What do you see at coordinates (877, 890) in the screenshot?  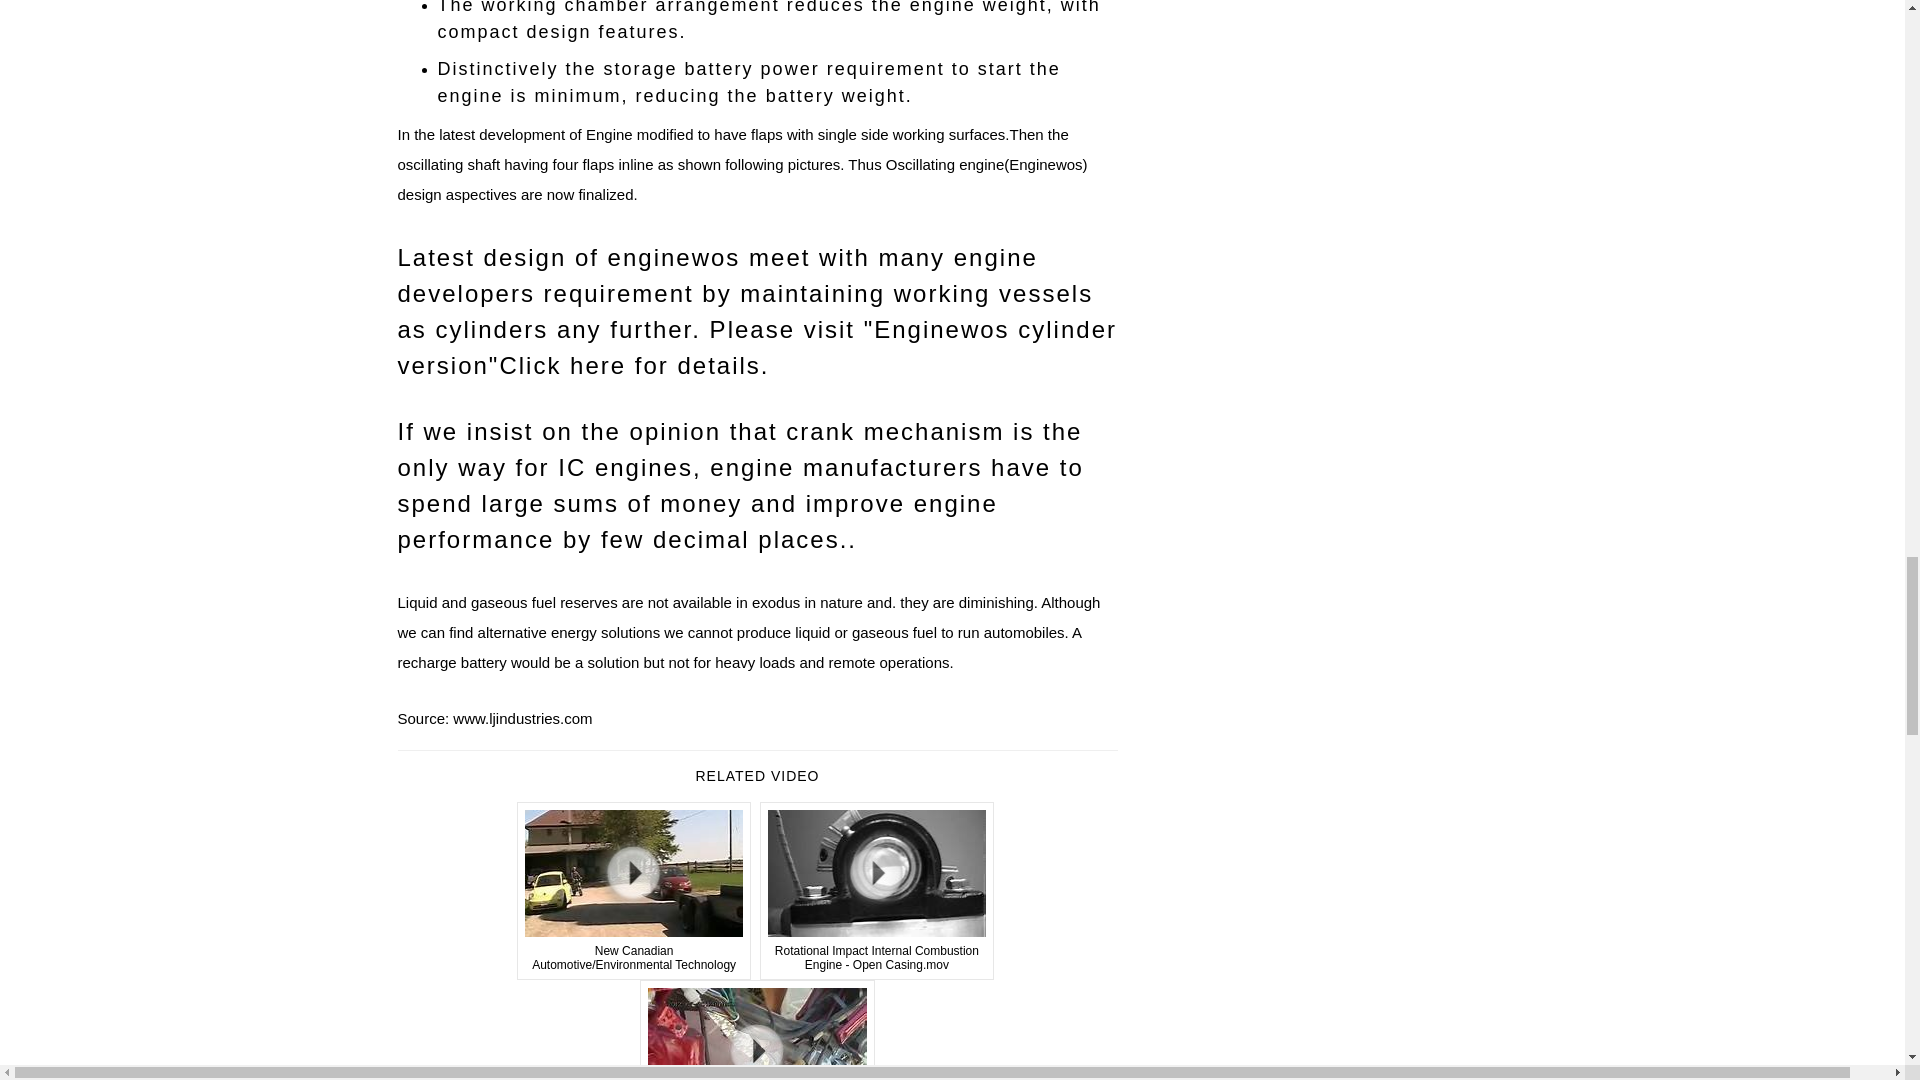 I see `View this video from YouTube` at bounding box center [877, 890].